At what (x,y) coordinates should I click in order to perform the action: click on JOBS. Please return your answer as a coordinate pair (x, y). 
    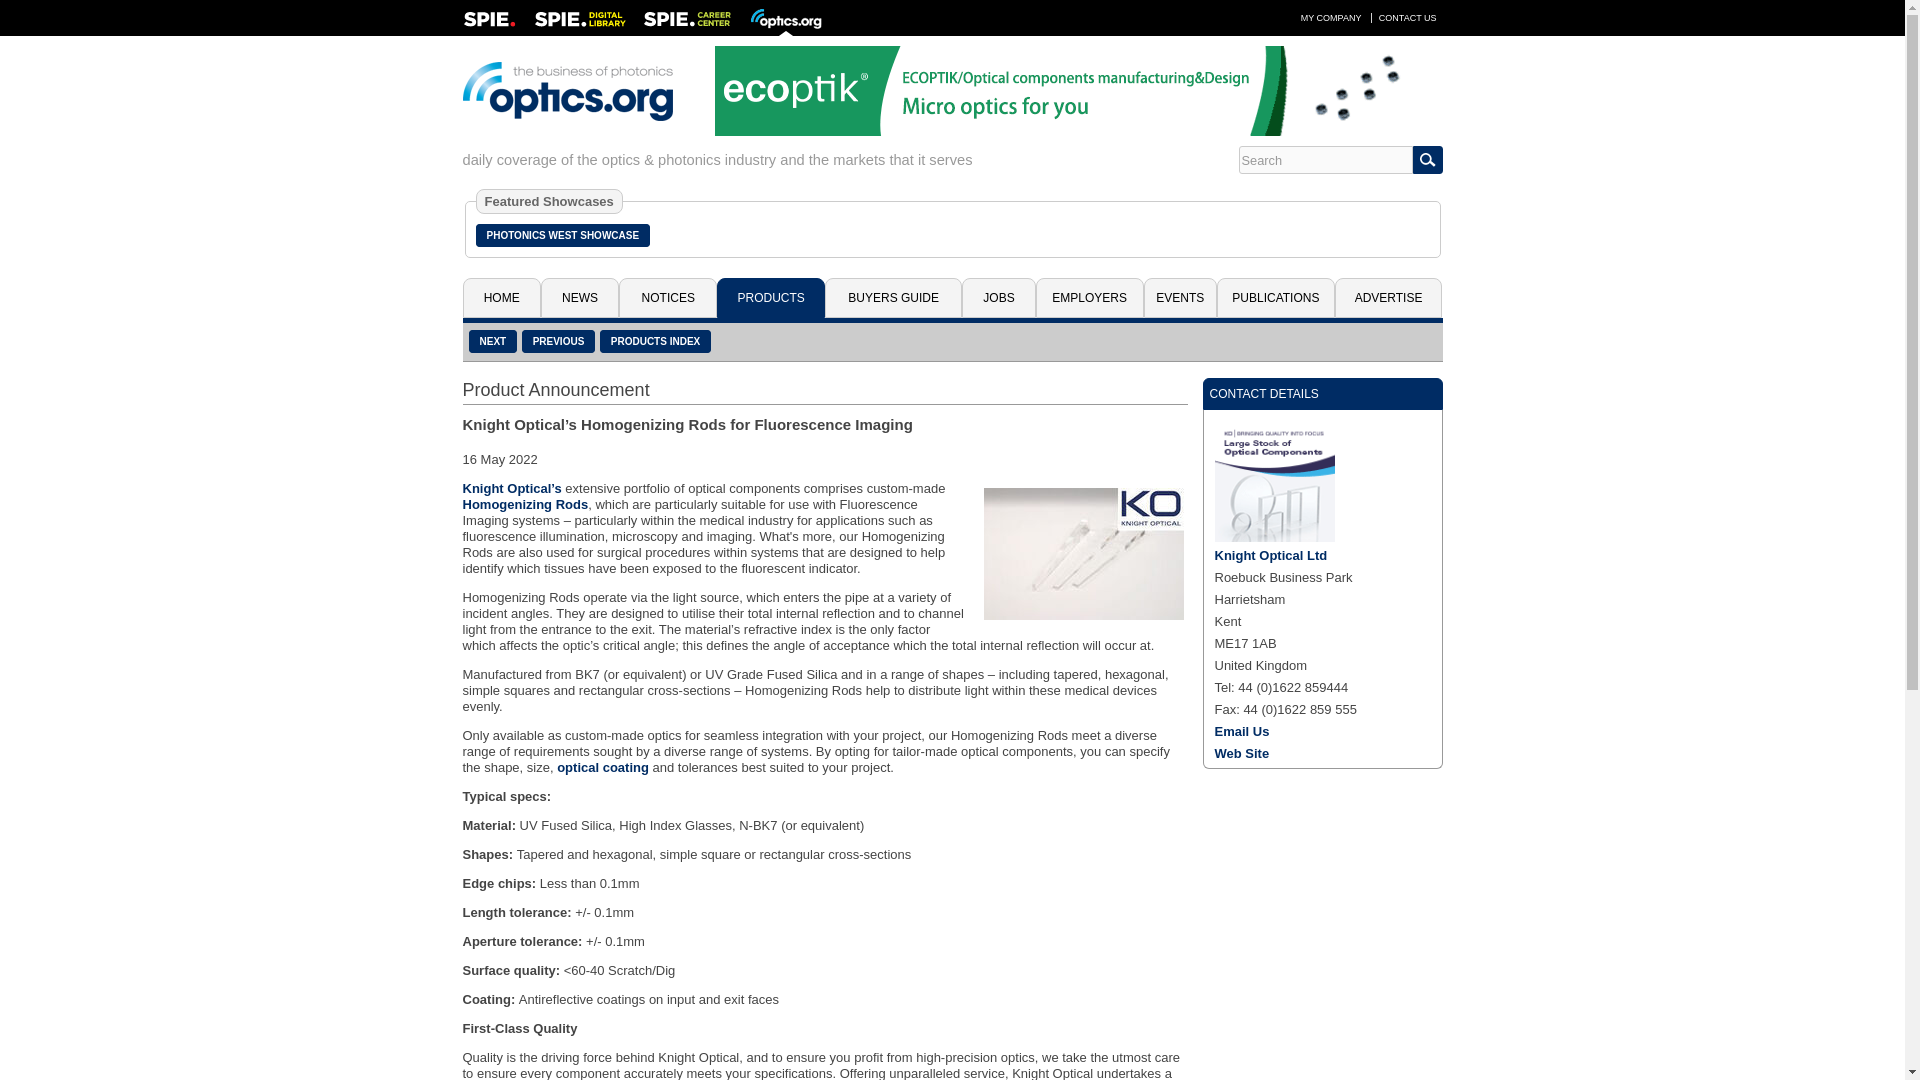
    Looking at the image, I should click on (998, 297).